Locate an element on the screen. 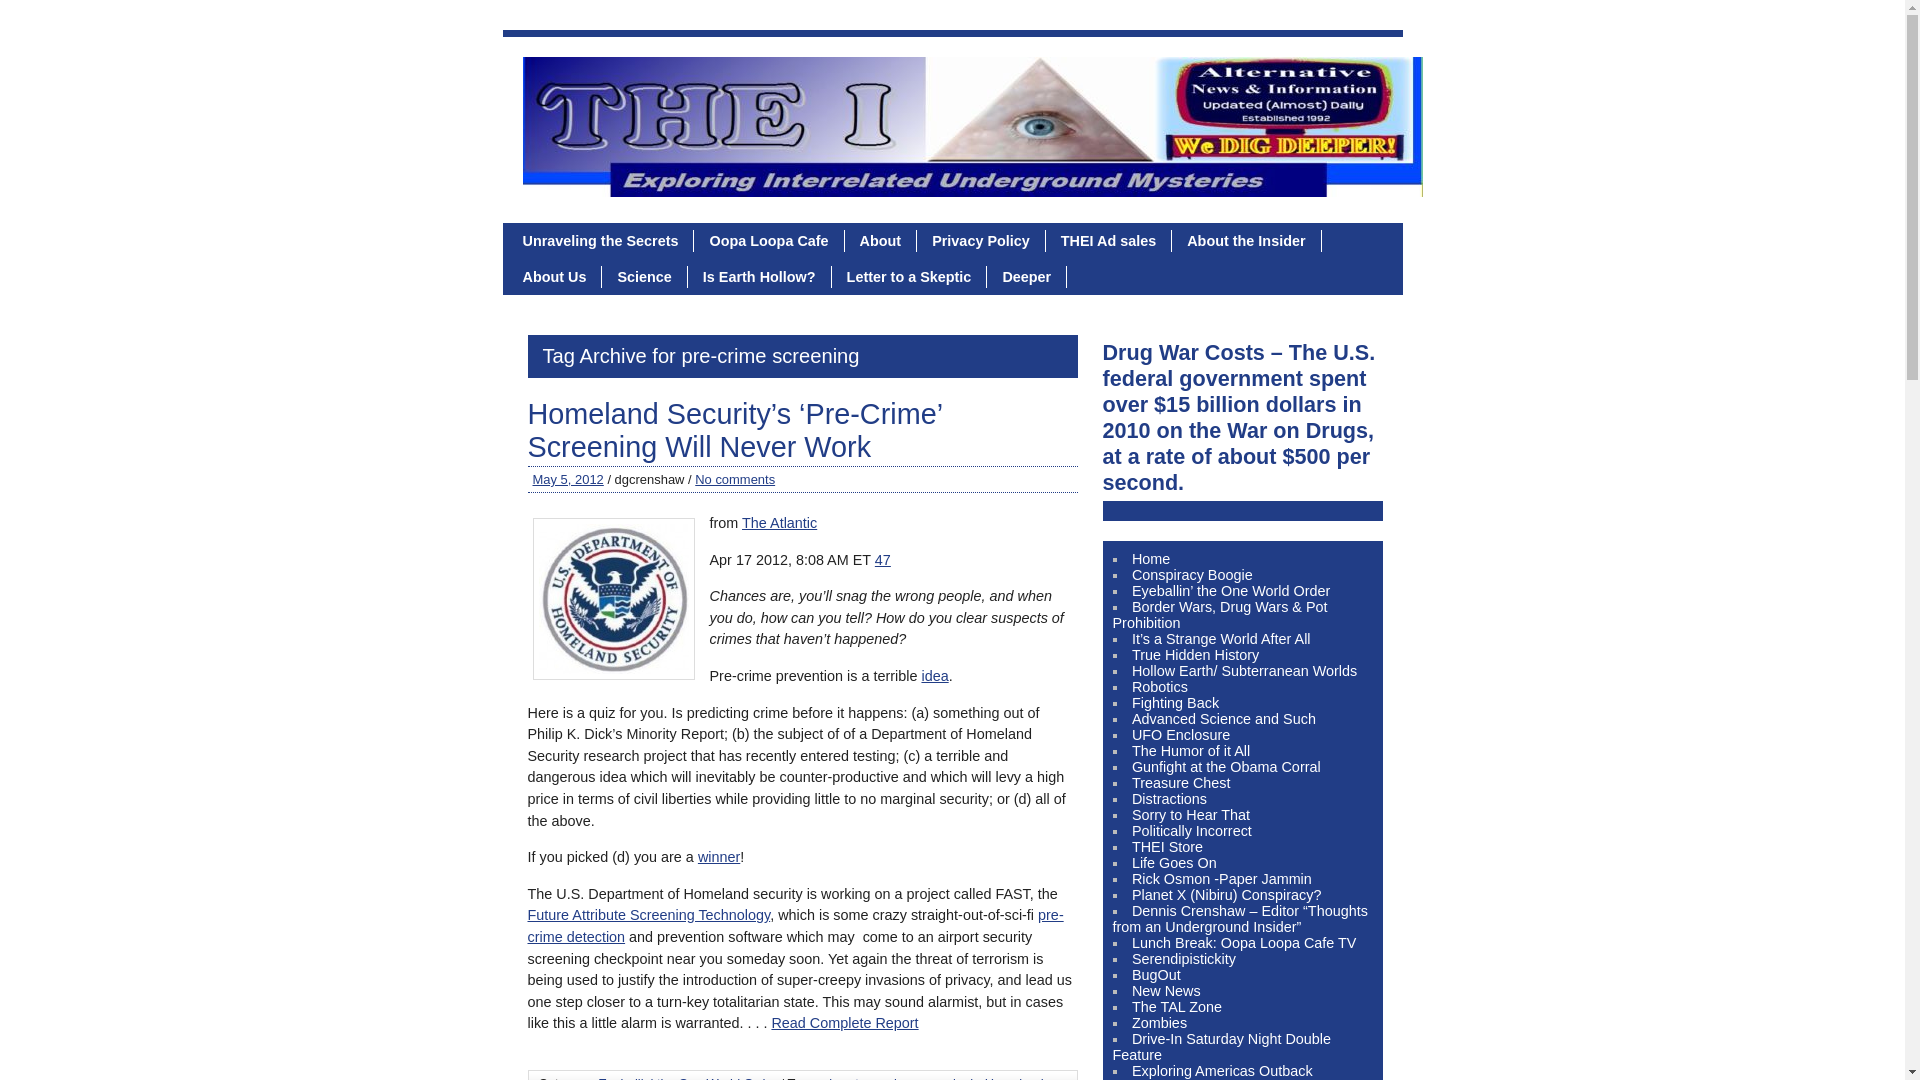 The height and width of the screenshot is (1080, 1920). About the Insider is located at coordinates (1246, 240).